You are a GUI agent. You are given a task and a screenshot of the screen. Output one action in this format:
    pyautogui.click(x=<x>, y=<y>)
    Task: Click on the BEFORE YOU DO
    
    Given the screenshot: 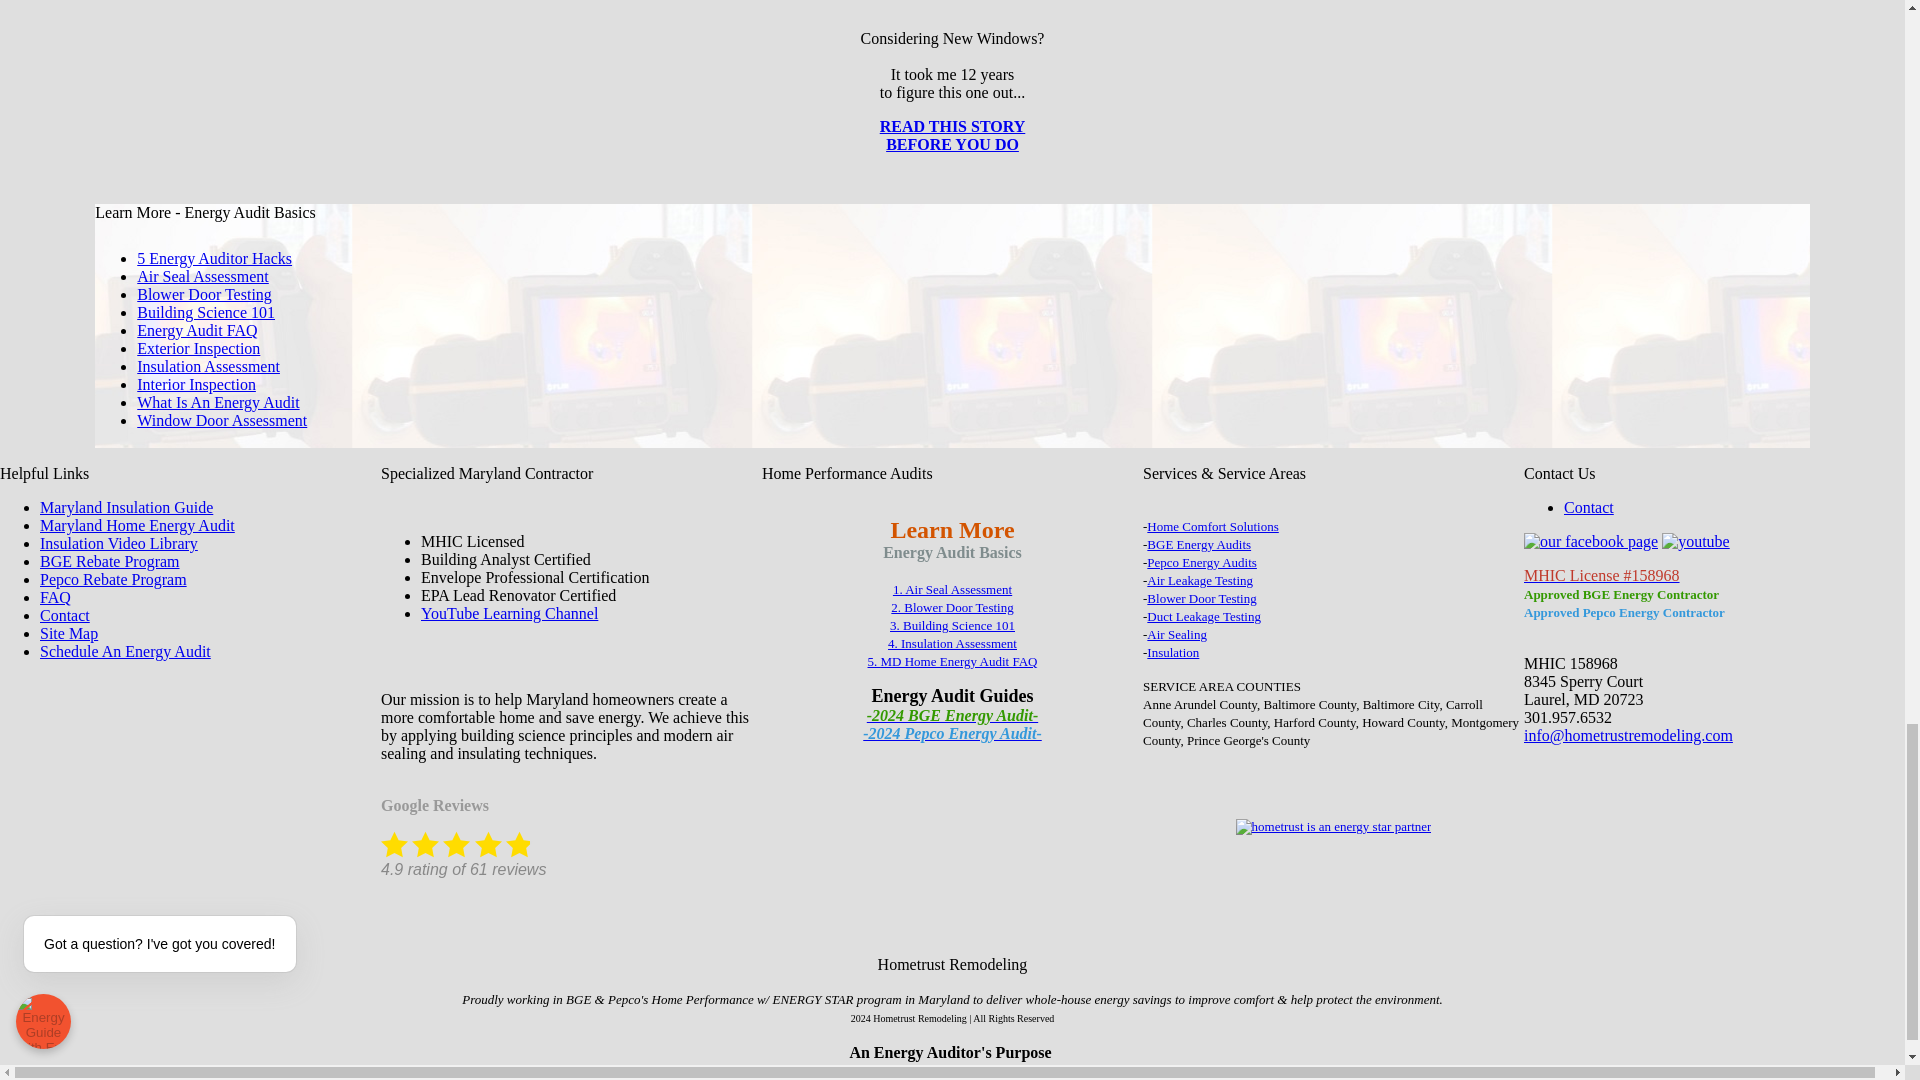 What is the action you would take?
    pyautogui.click(x=952, y=144)
    